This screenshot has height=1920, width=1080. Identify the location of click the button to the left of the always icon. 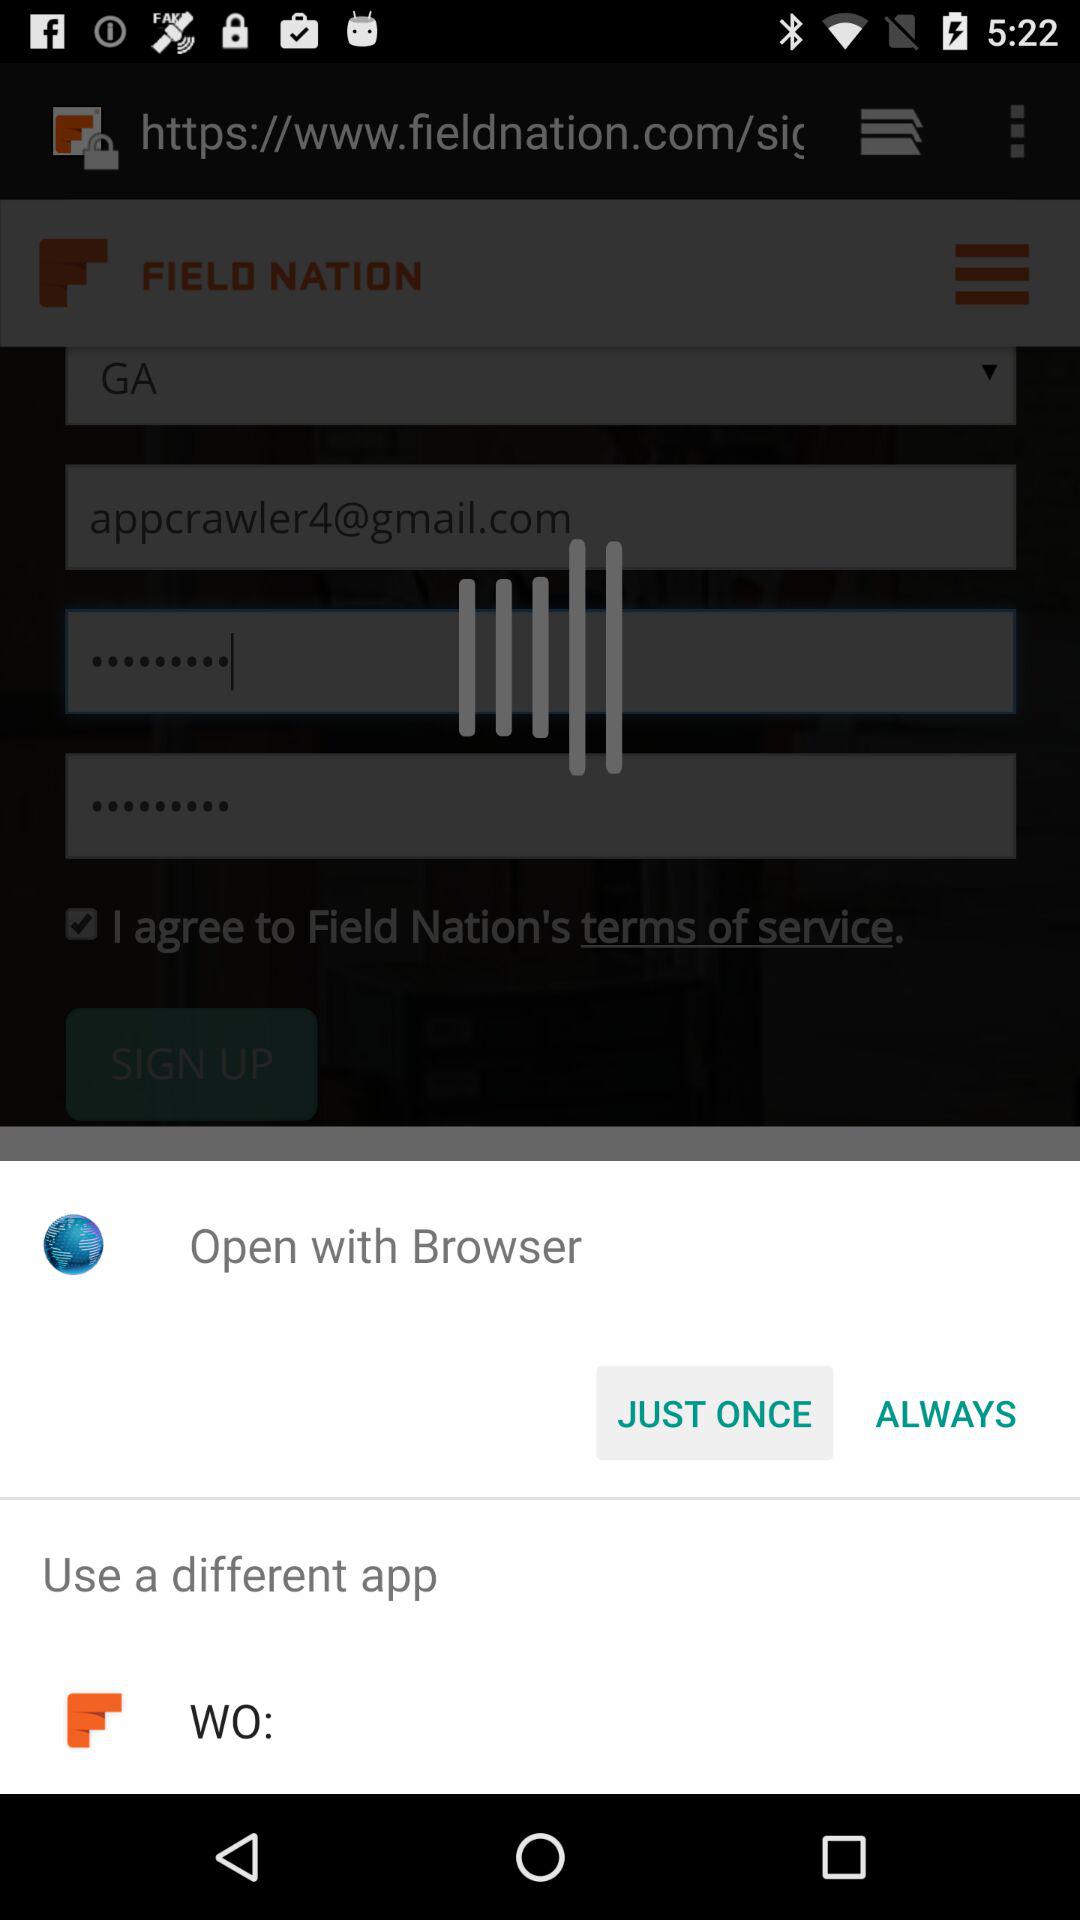
(714, 1413).